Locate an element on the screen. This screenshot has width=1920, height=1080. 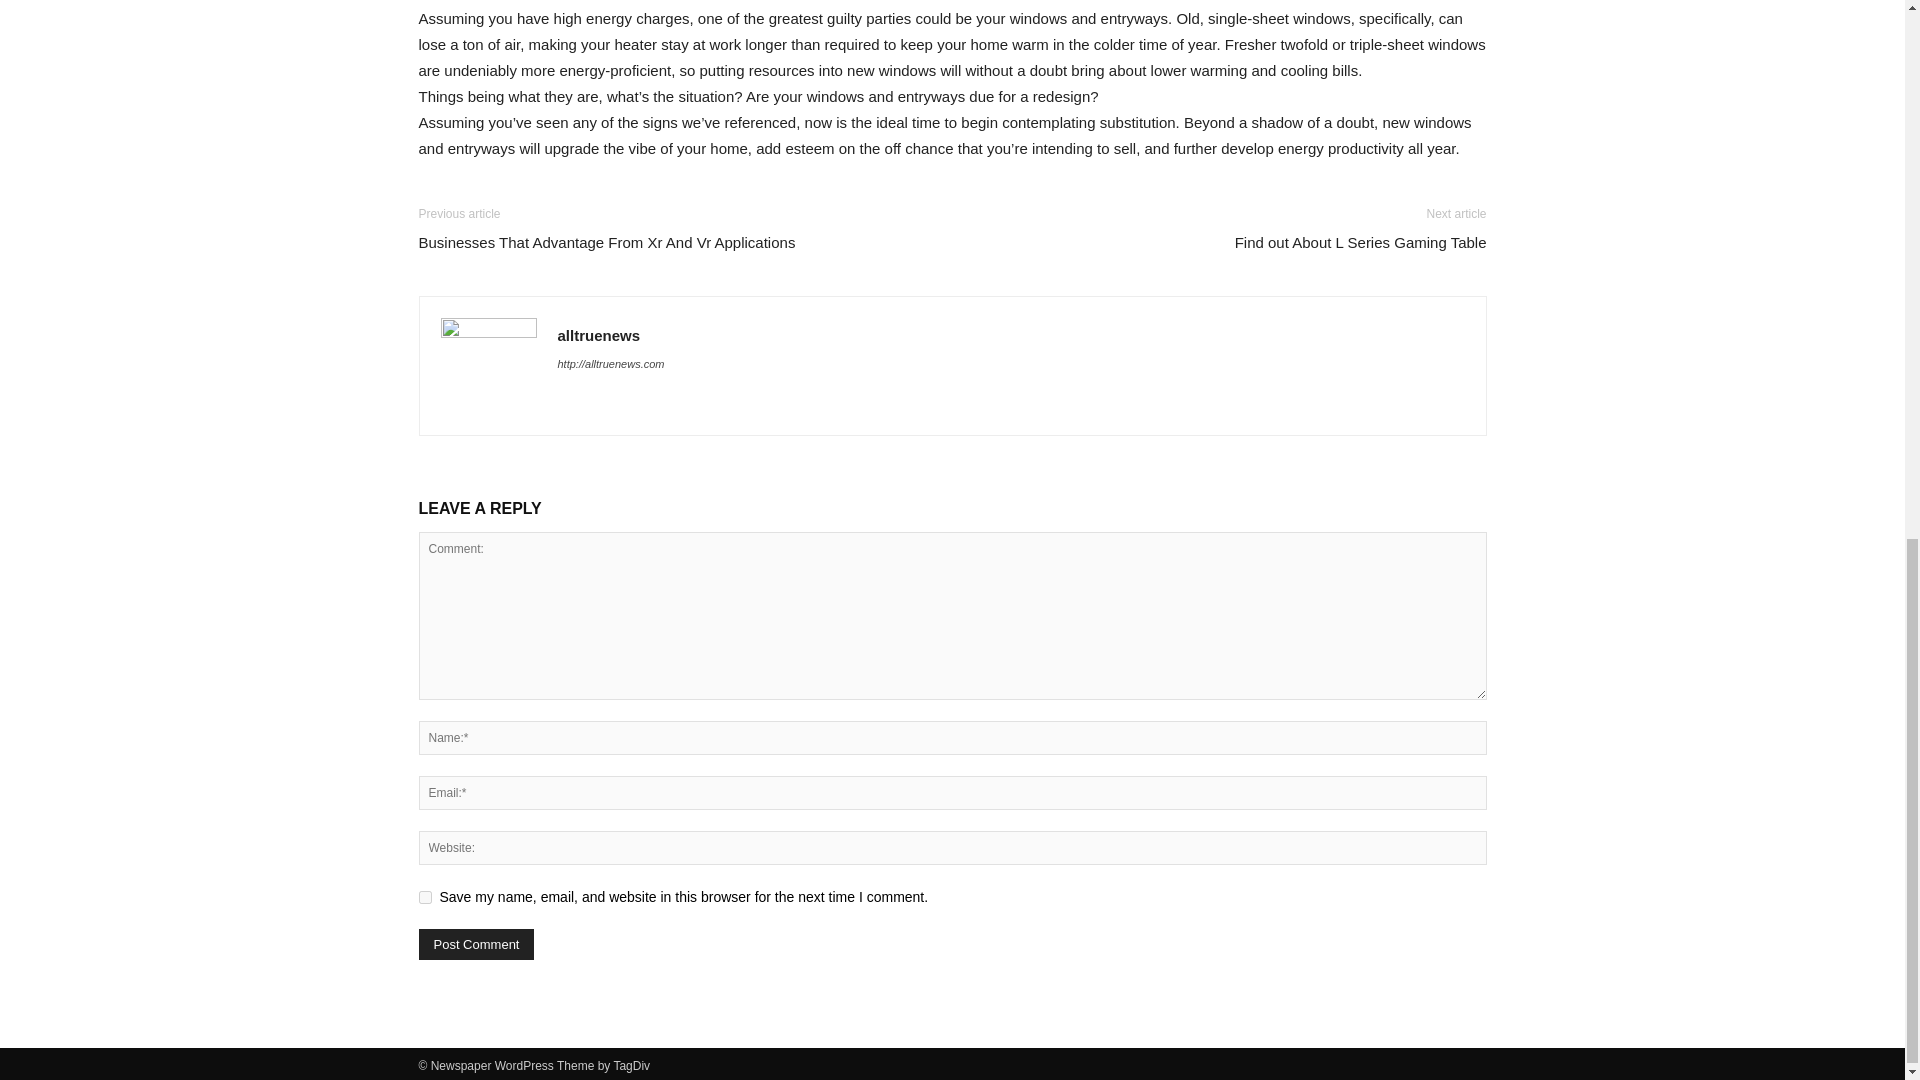
alltruenews is located at coordinates (600, 336).